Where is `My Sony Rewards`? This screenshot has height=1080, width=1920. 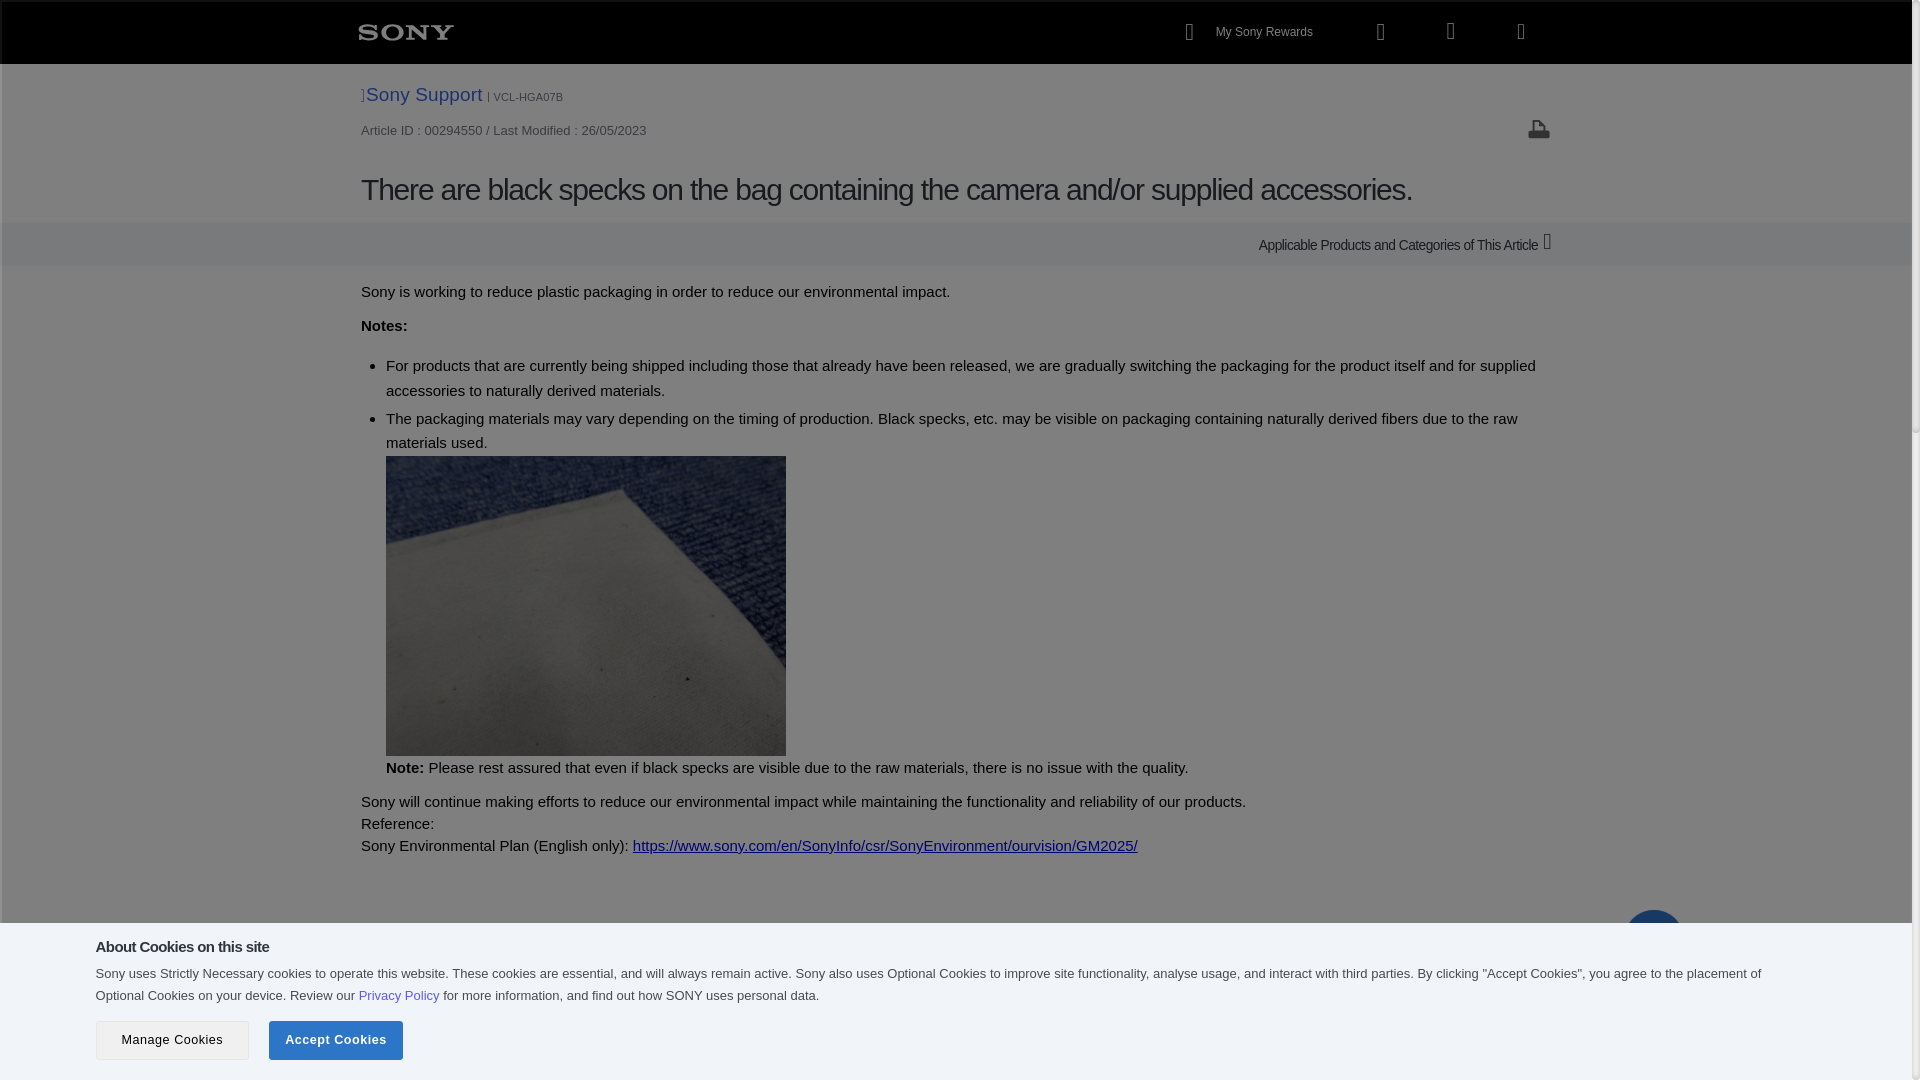 My Sony Rewards is located at coordinates (1251, 32).